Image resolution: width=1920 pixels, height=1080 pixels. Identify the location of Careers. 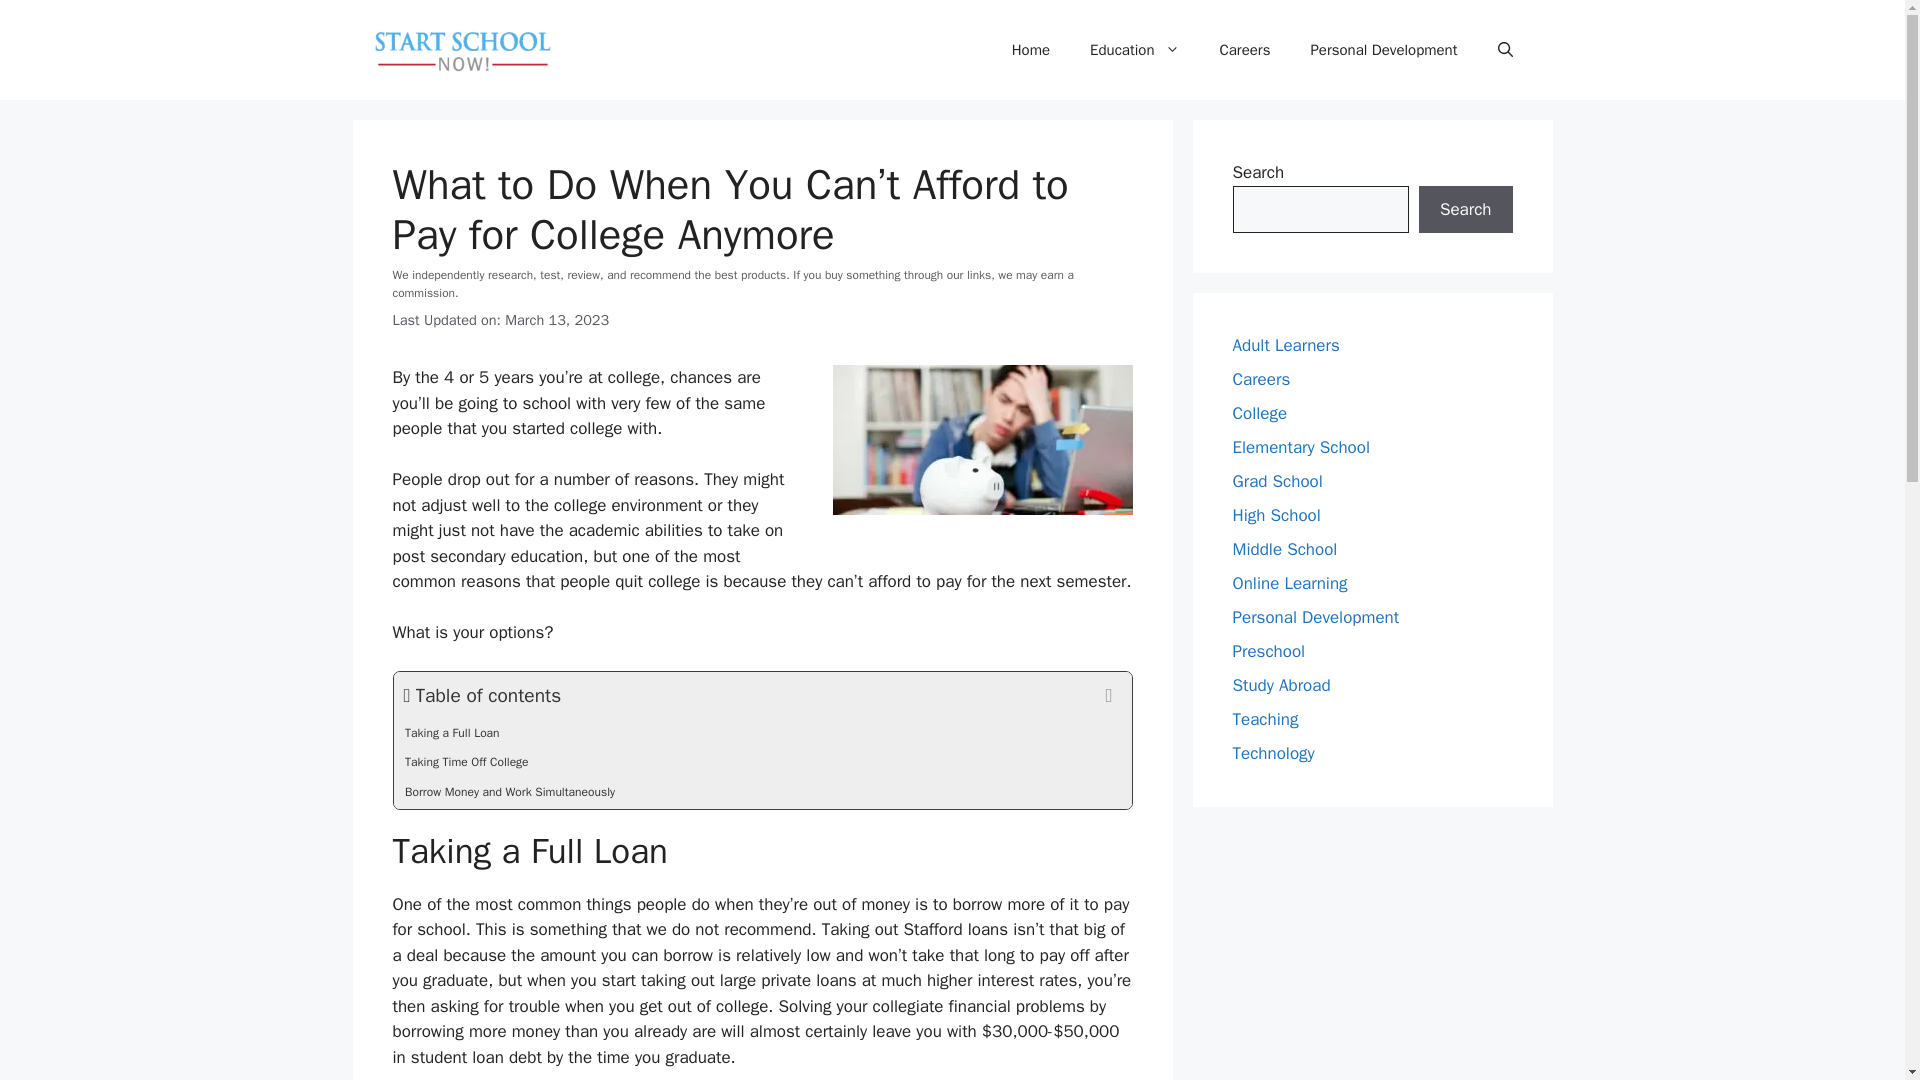
(1245, 50).